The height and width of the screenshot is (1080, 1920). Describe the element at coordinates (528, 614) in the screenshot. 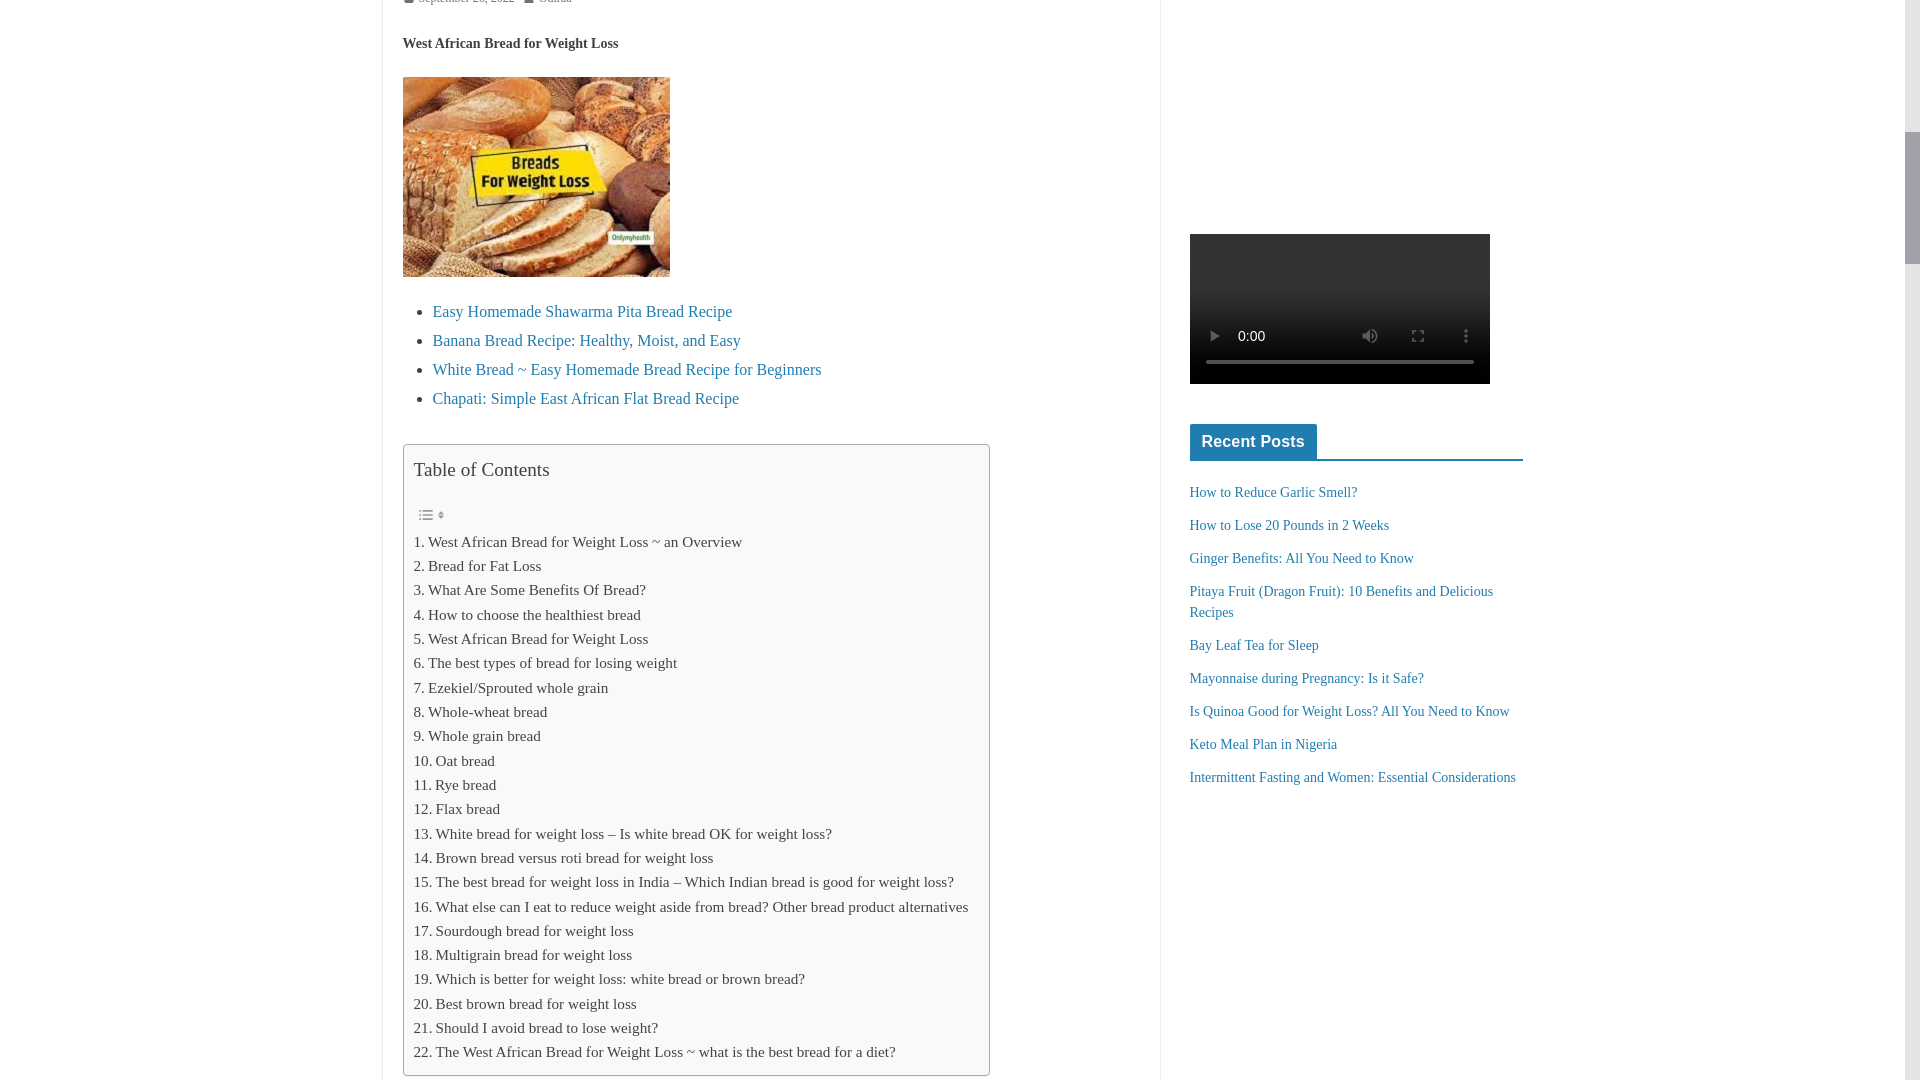

I see `How to choose the healthiest bread` at that location.